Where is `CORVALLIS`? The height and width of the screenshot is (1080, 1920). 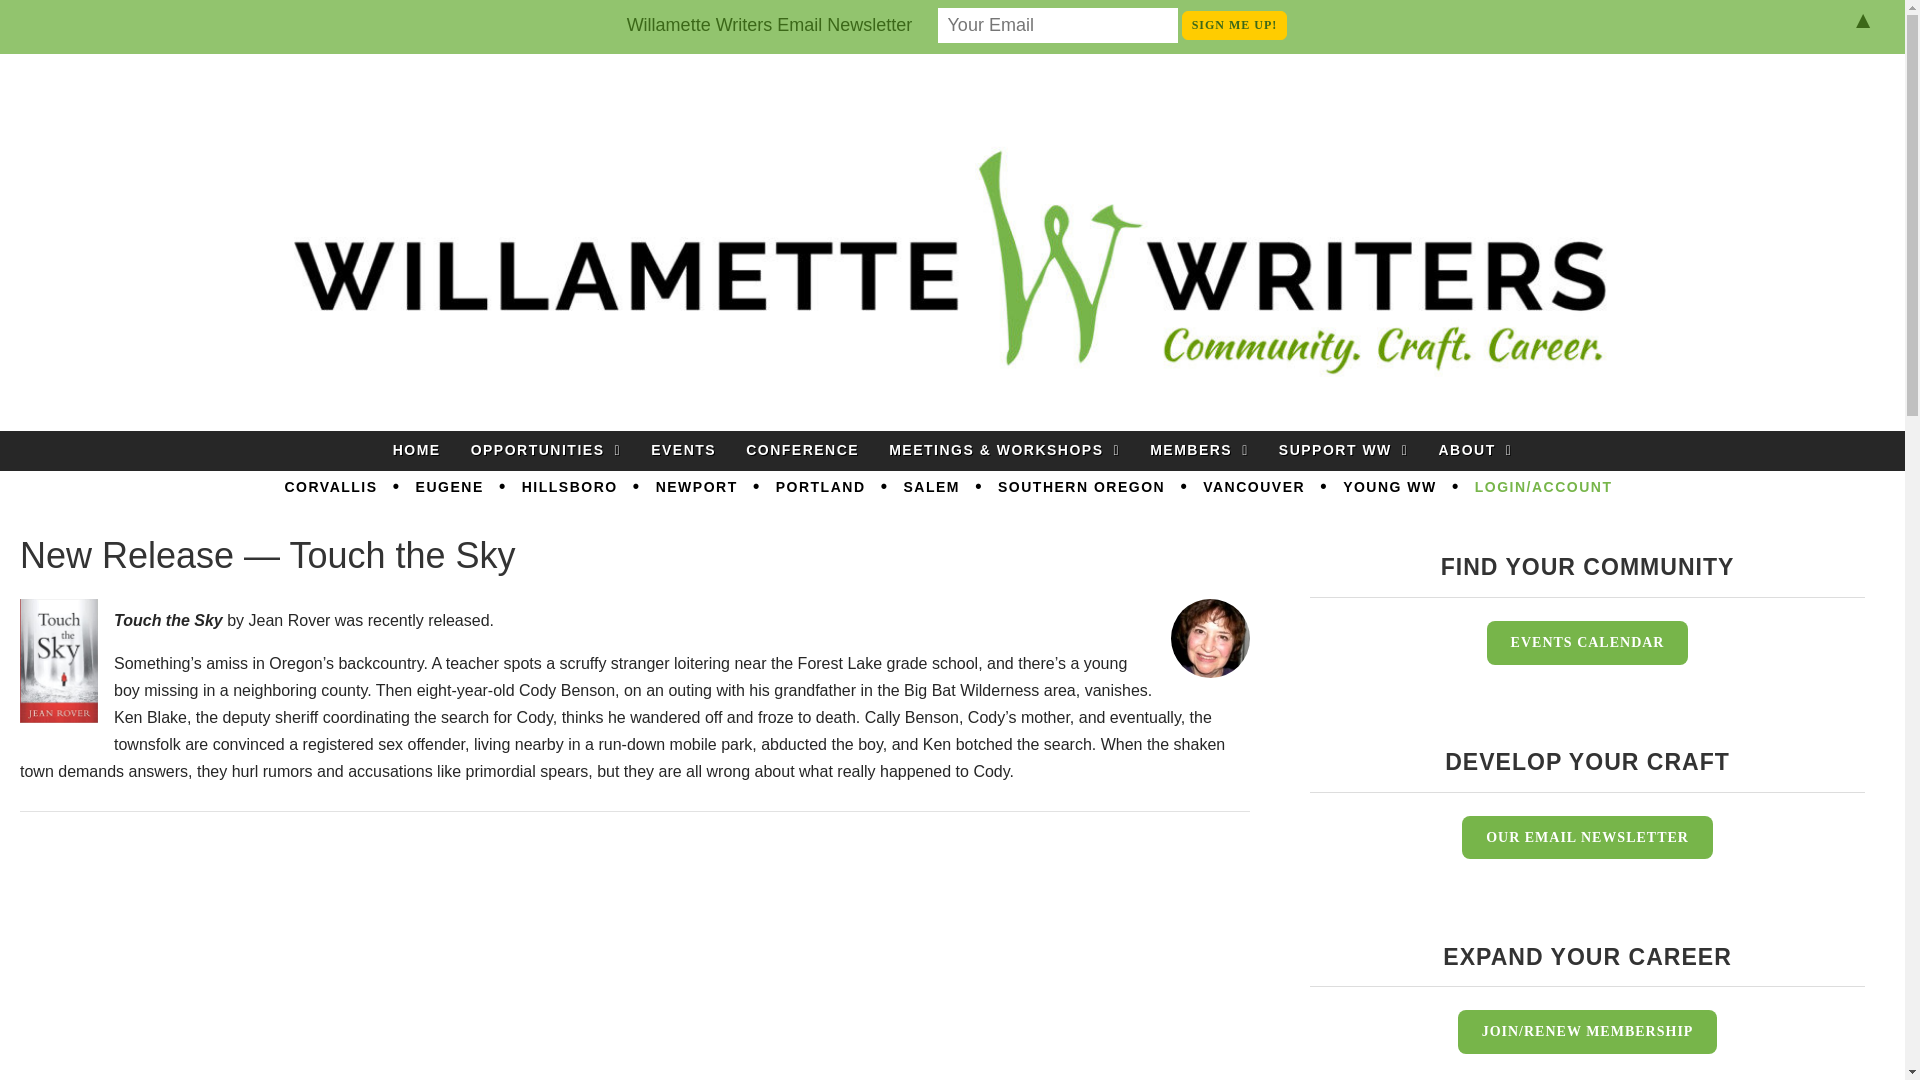 CORVALLIS is located at coordinates (330, 488).